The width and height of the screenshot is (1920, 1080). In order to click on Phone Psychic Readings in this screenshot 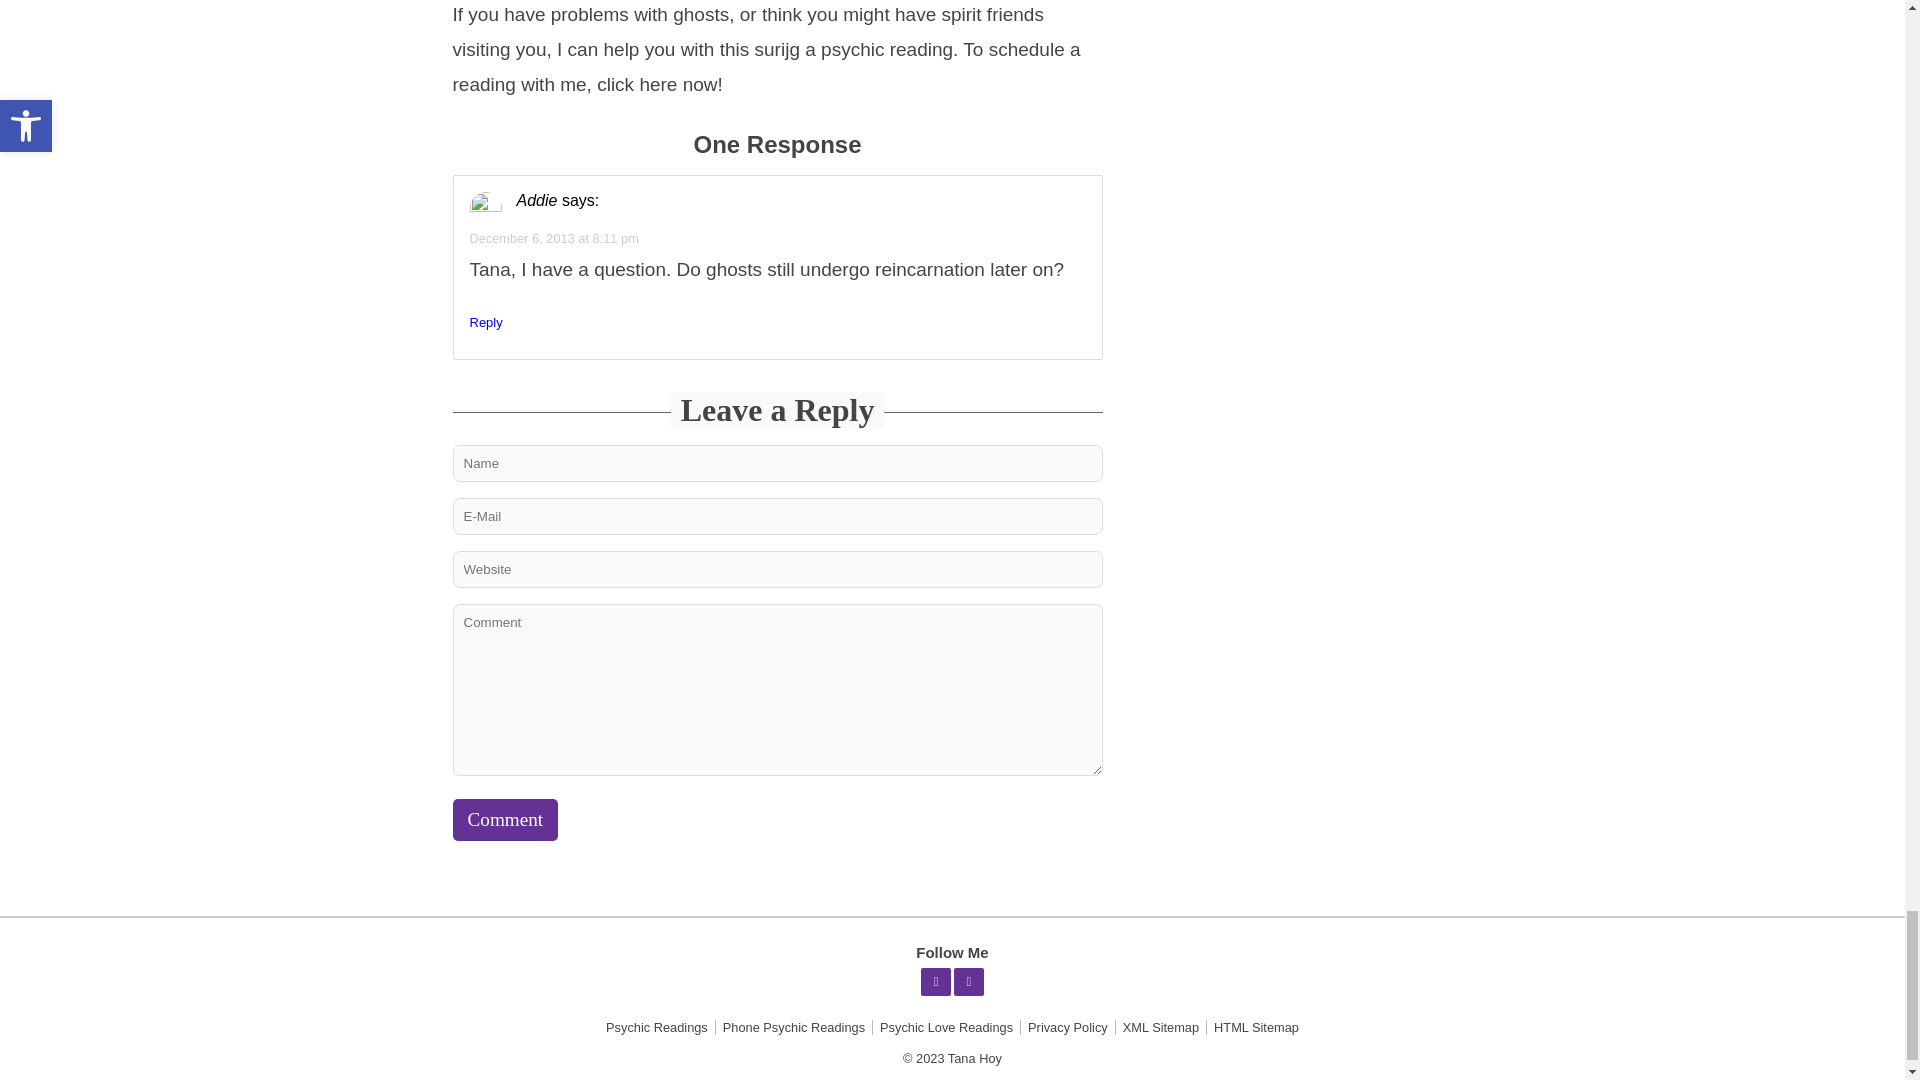, I will do `click(794, 1026)`.